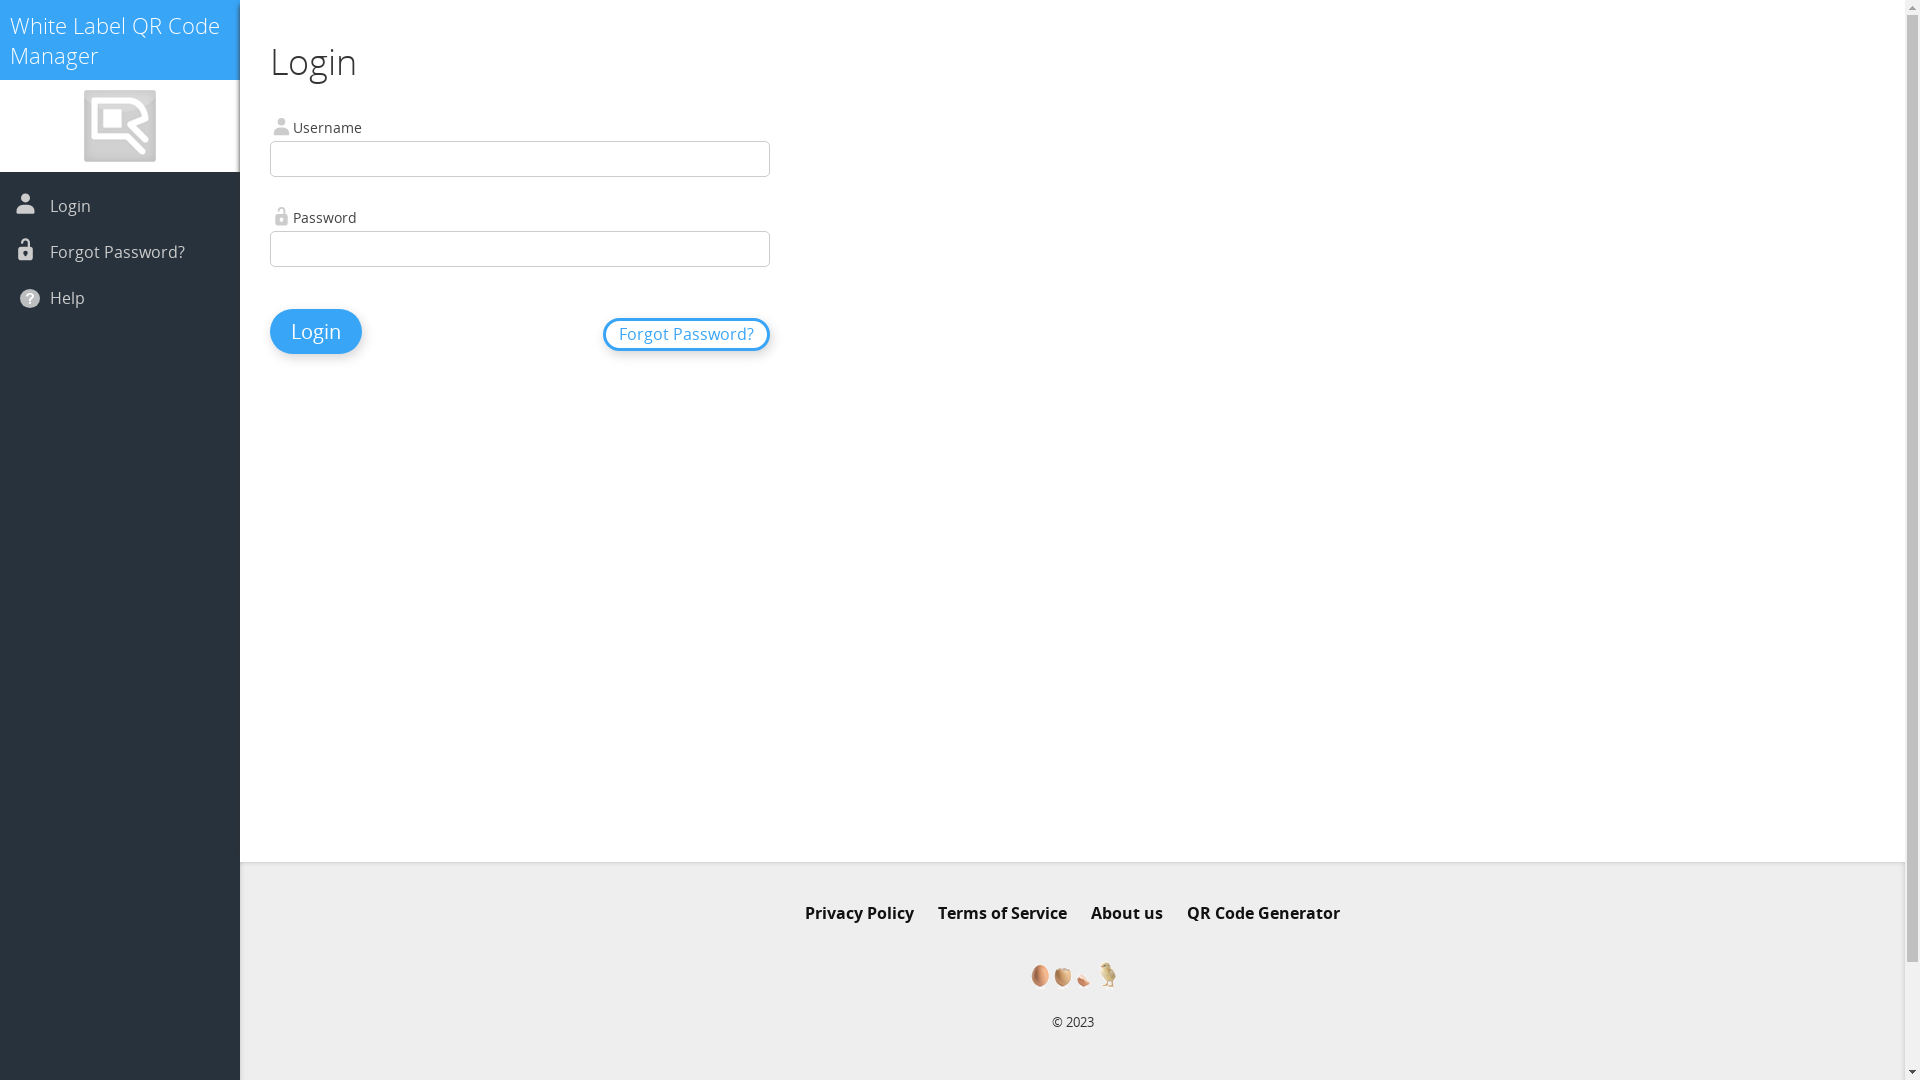  What do you see at coordinates (686, 334) in the screenshot?
I see `Forgot Password?` at bounding box center [686, 334].